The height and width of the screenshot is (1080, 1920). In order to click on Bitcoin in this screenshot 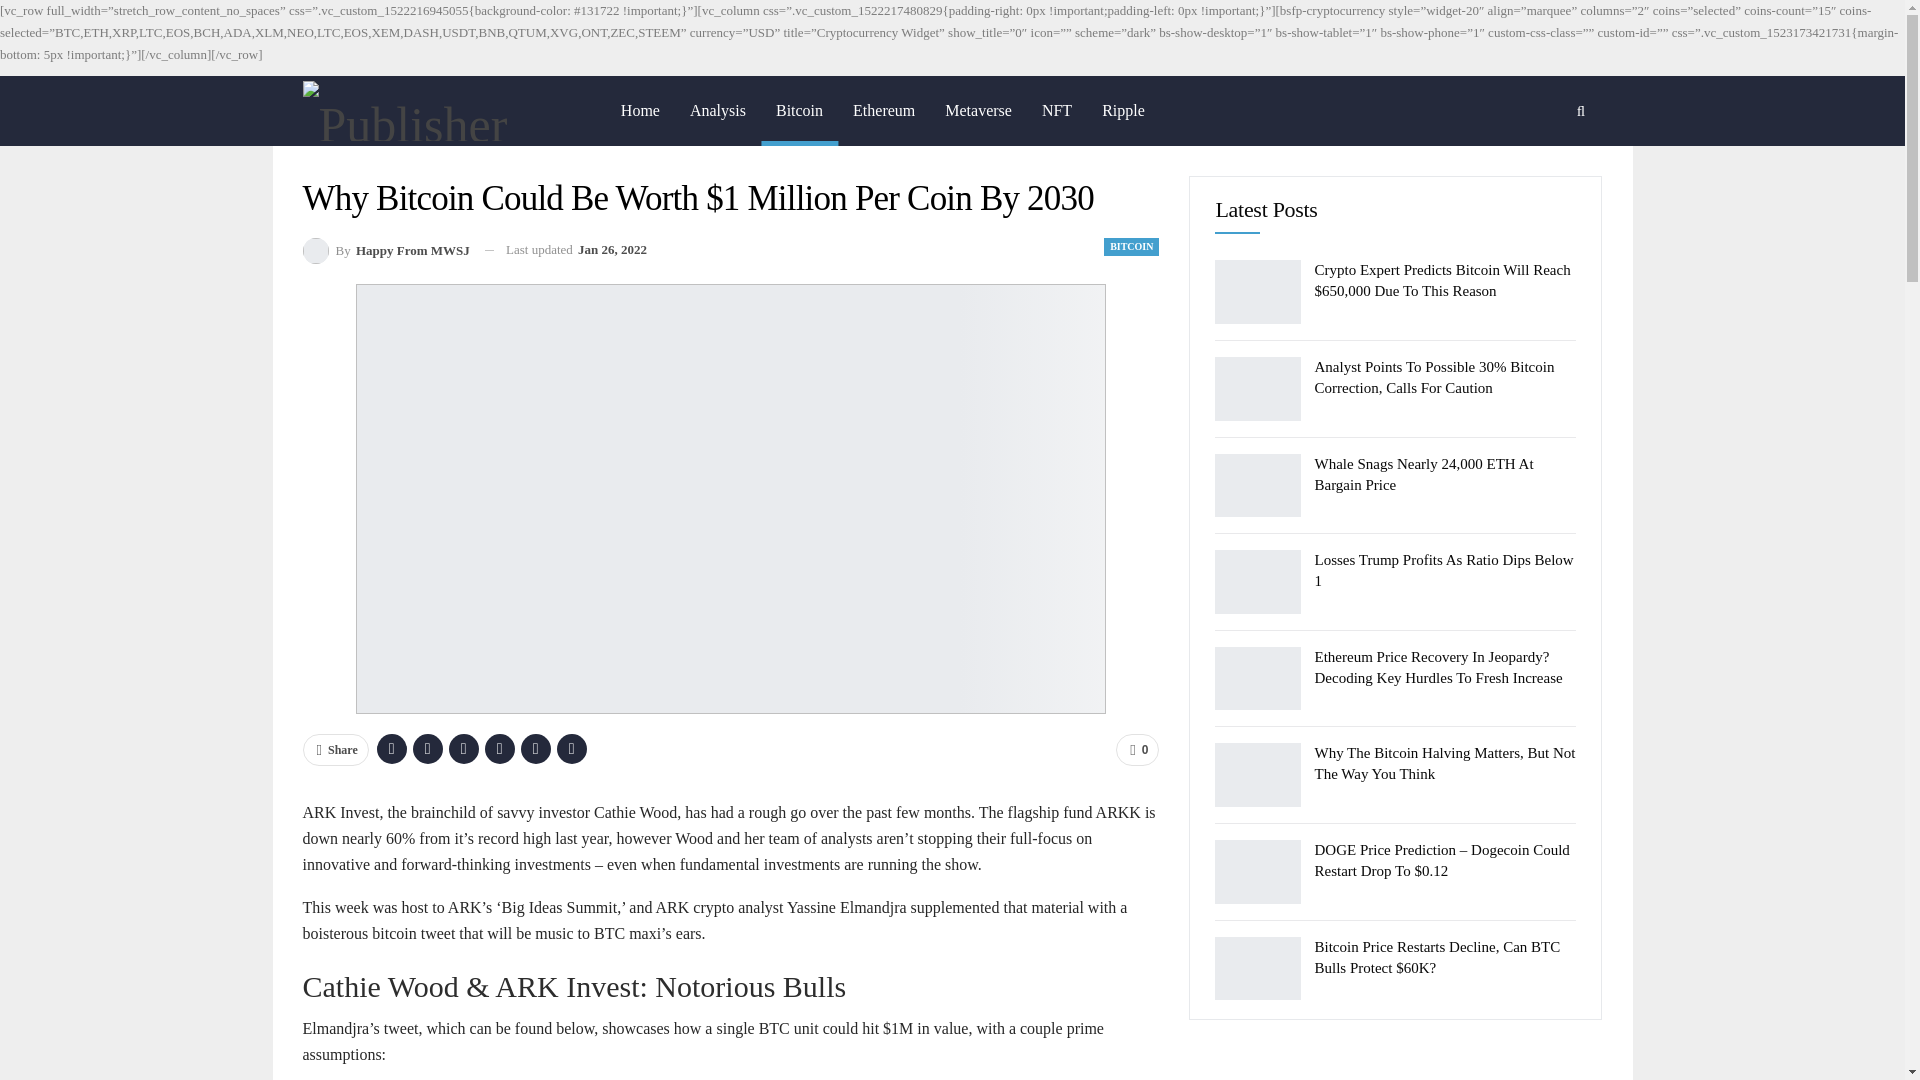, I will do `click(798, 110)`.